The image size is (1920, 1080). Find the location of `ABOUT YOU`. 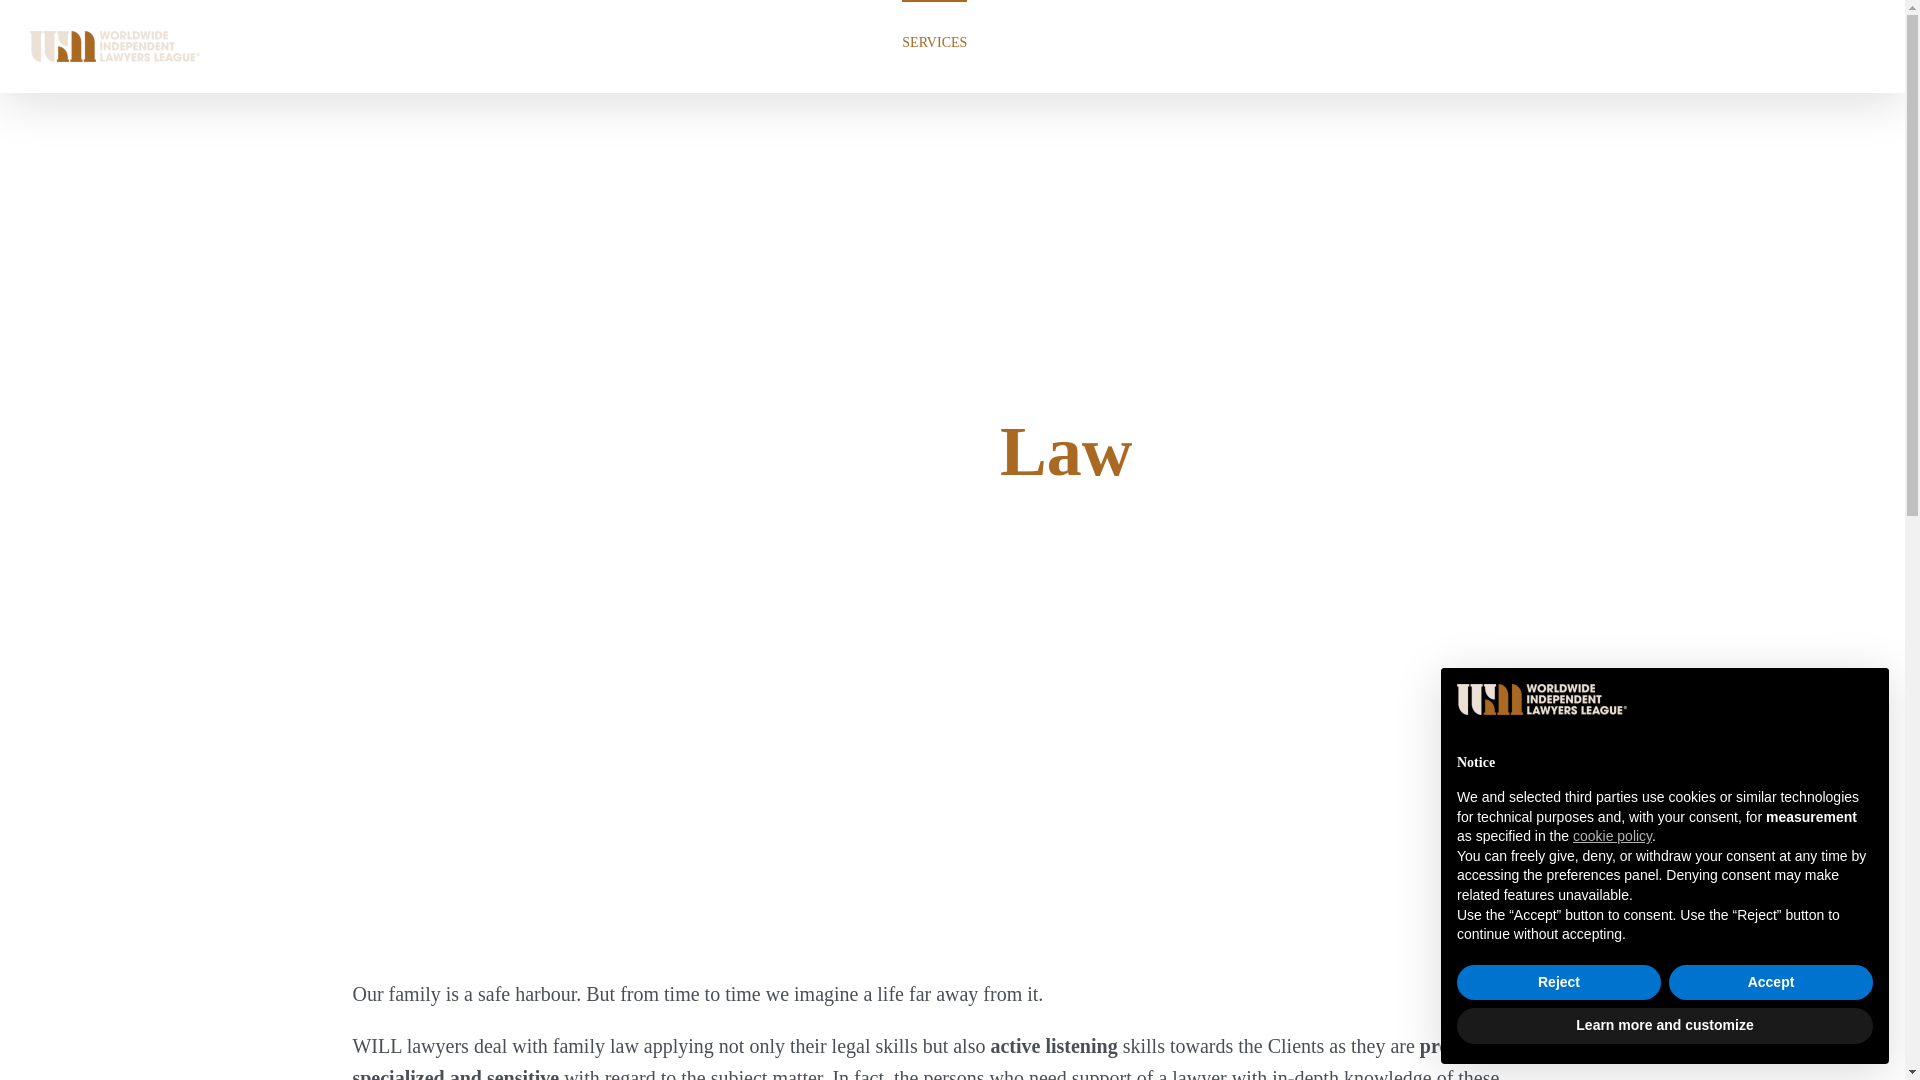

ABOUT YOU is located at coordinates (836, 42).